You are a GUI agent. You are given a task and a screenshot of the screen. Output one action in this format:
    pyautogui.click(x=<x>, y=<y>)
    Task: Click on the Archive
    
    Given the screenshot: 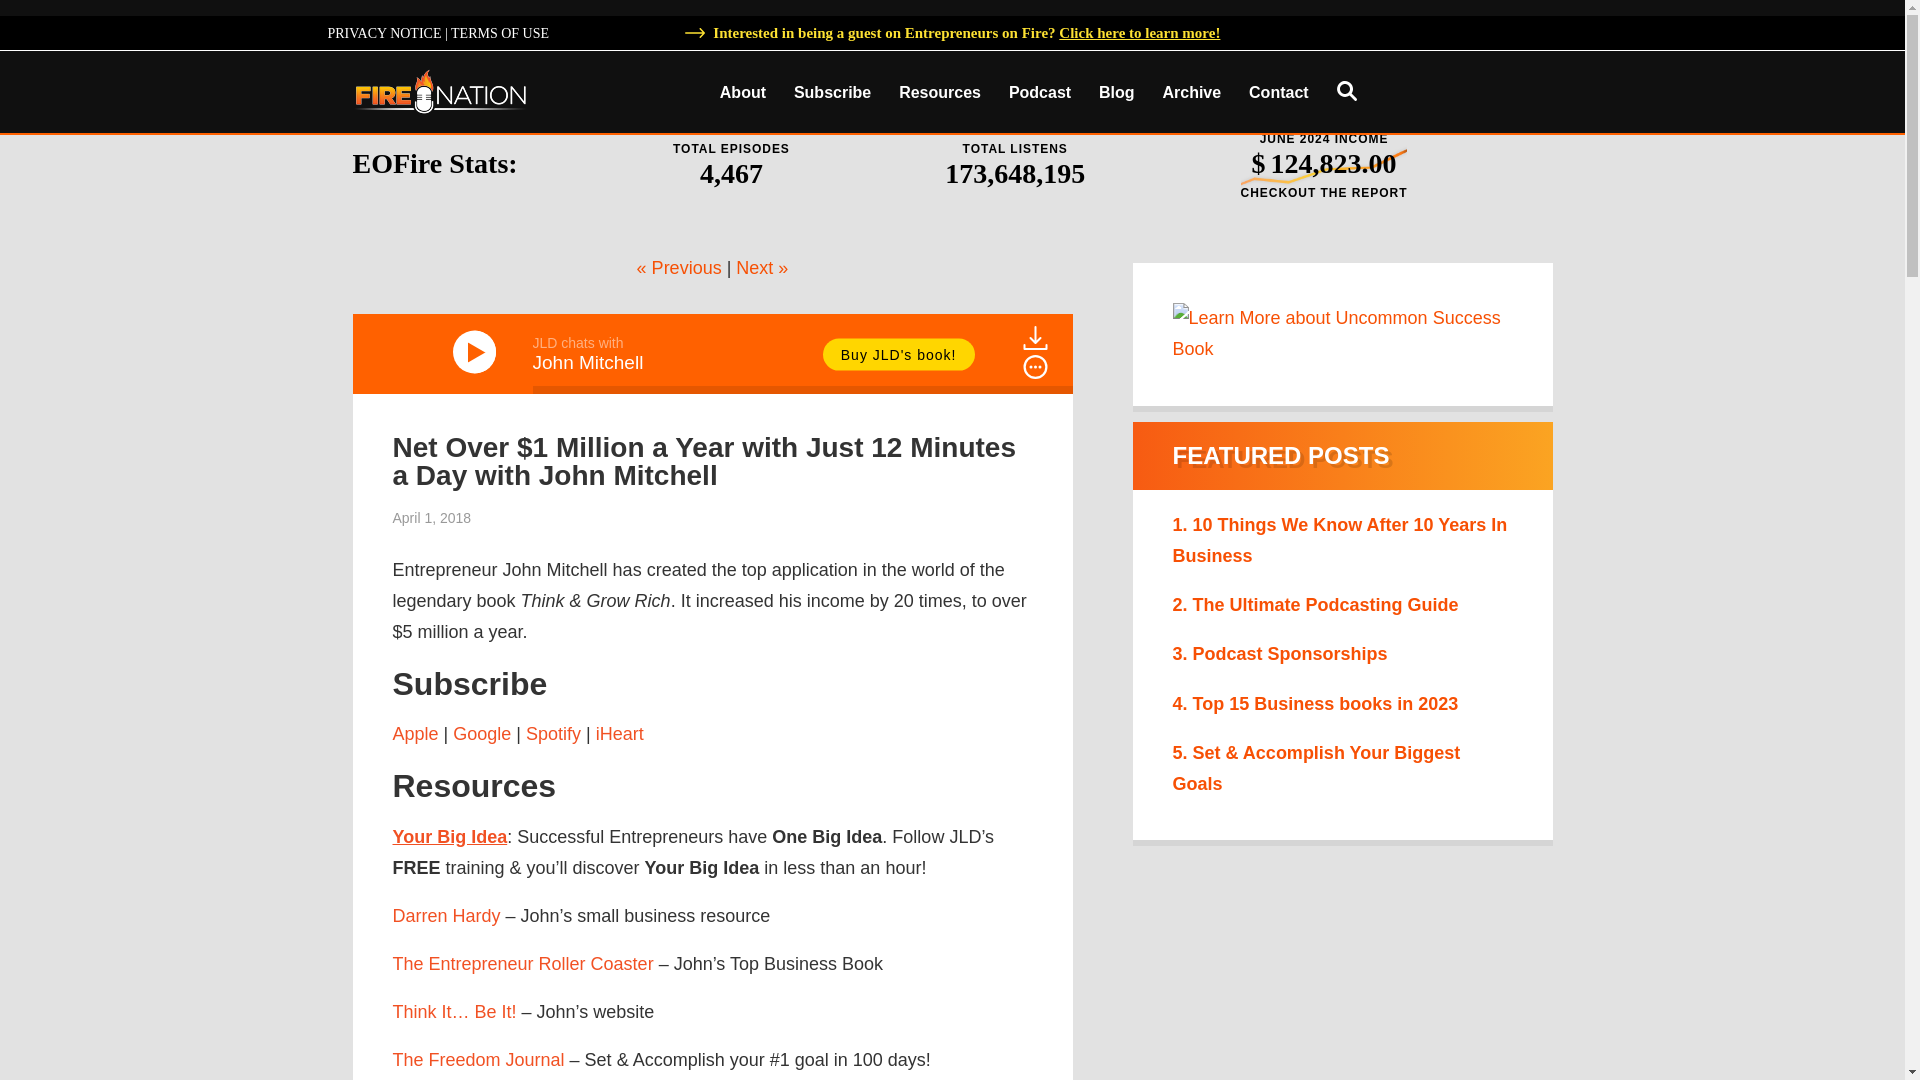 What is the action you would take?
    pyautogui.click(x=1191, y=94)
    